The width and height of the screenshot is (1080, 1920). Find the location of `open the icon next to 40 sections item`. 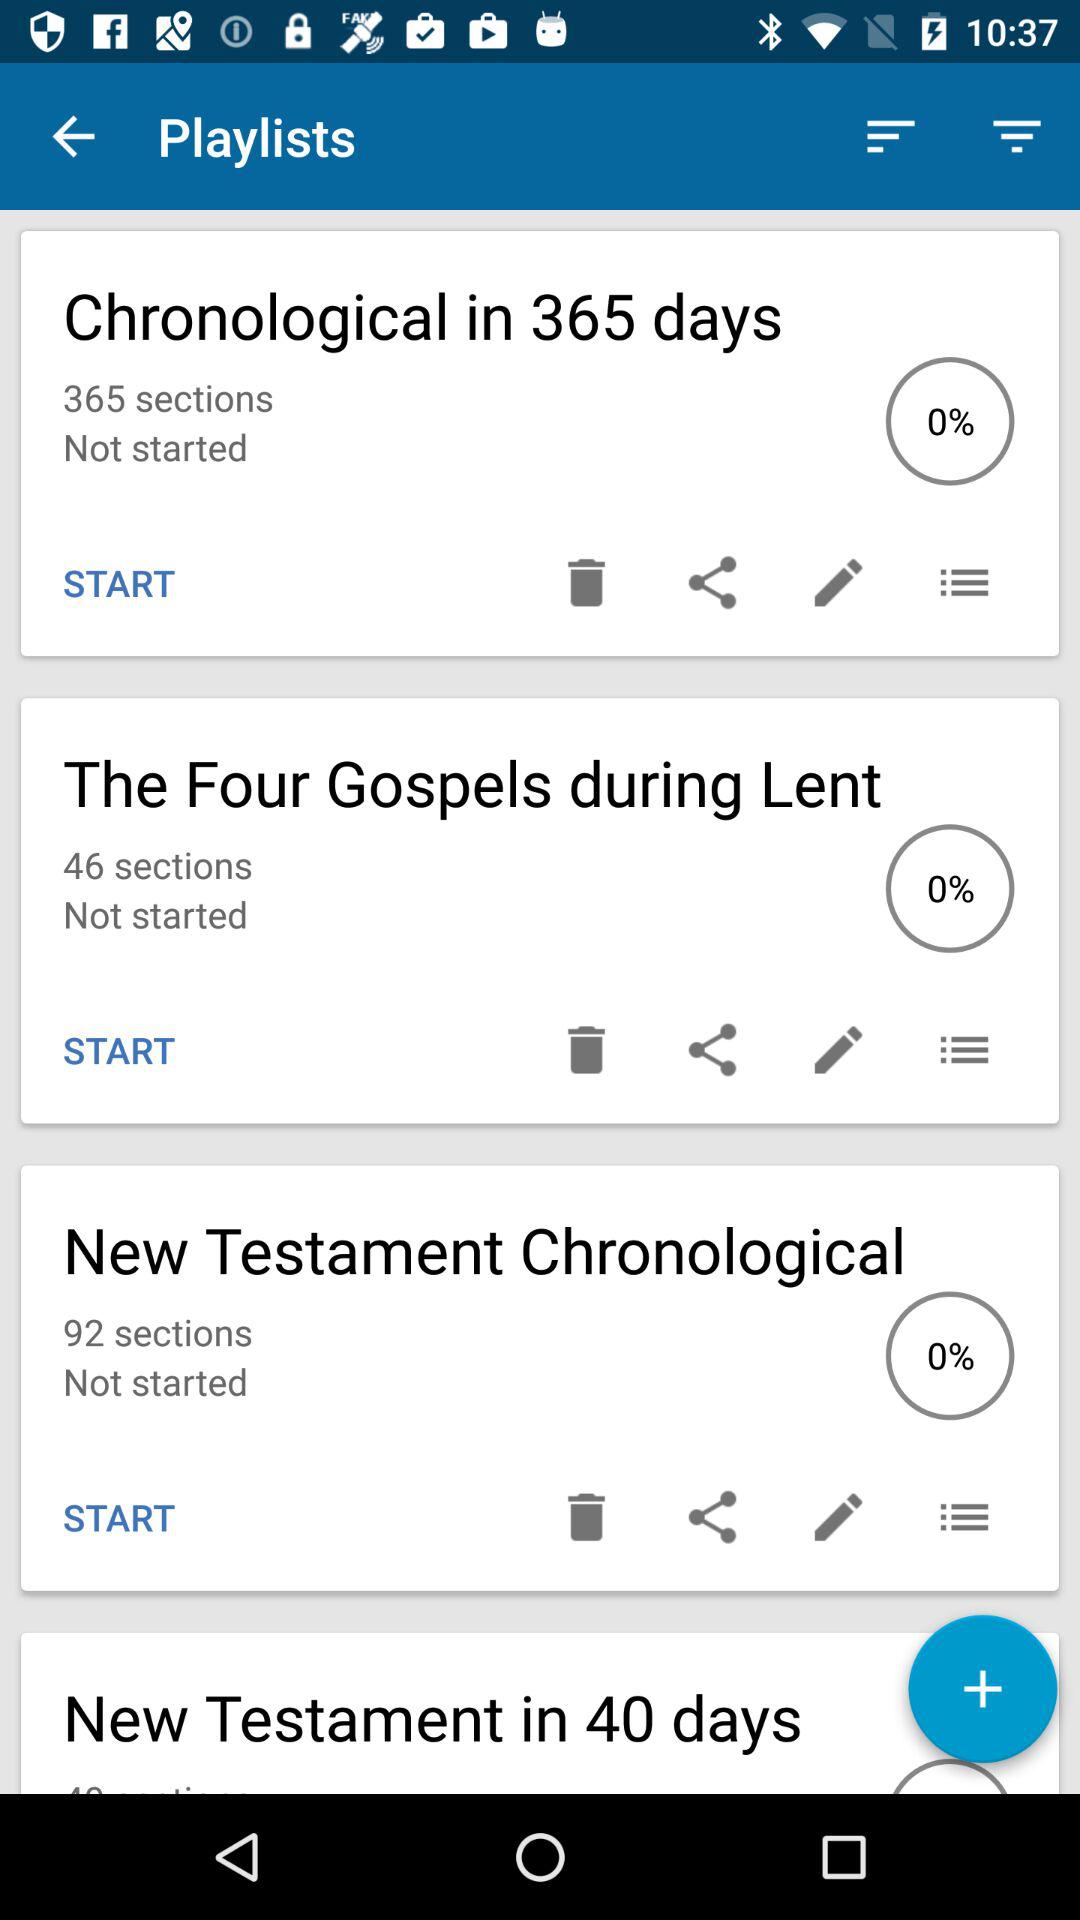

open the icon next to 40 sections item is located at coordinates (982, 1696).